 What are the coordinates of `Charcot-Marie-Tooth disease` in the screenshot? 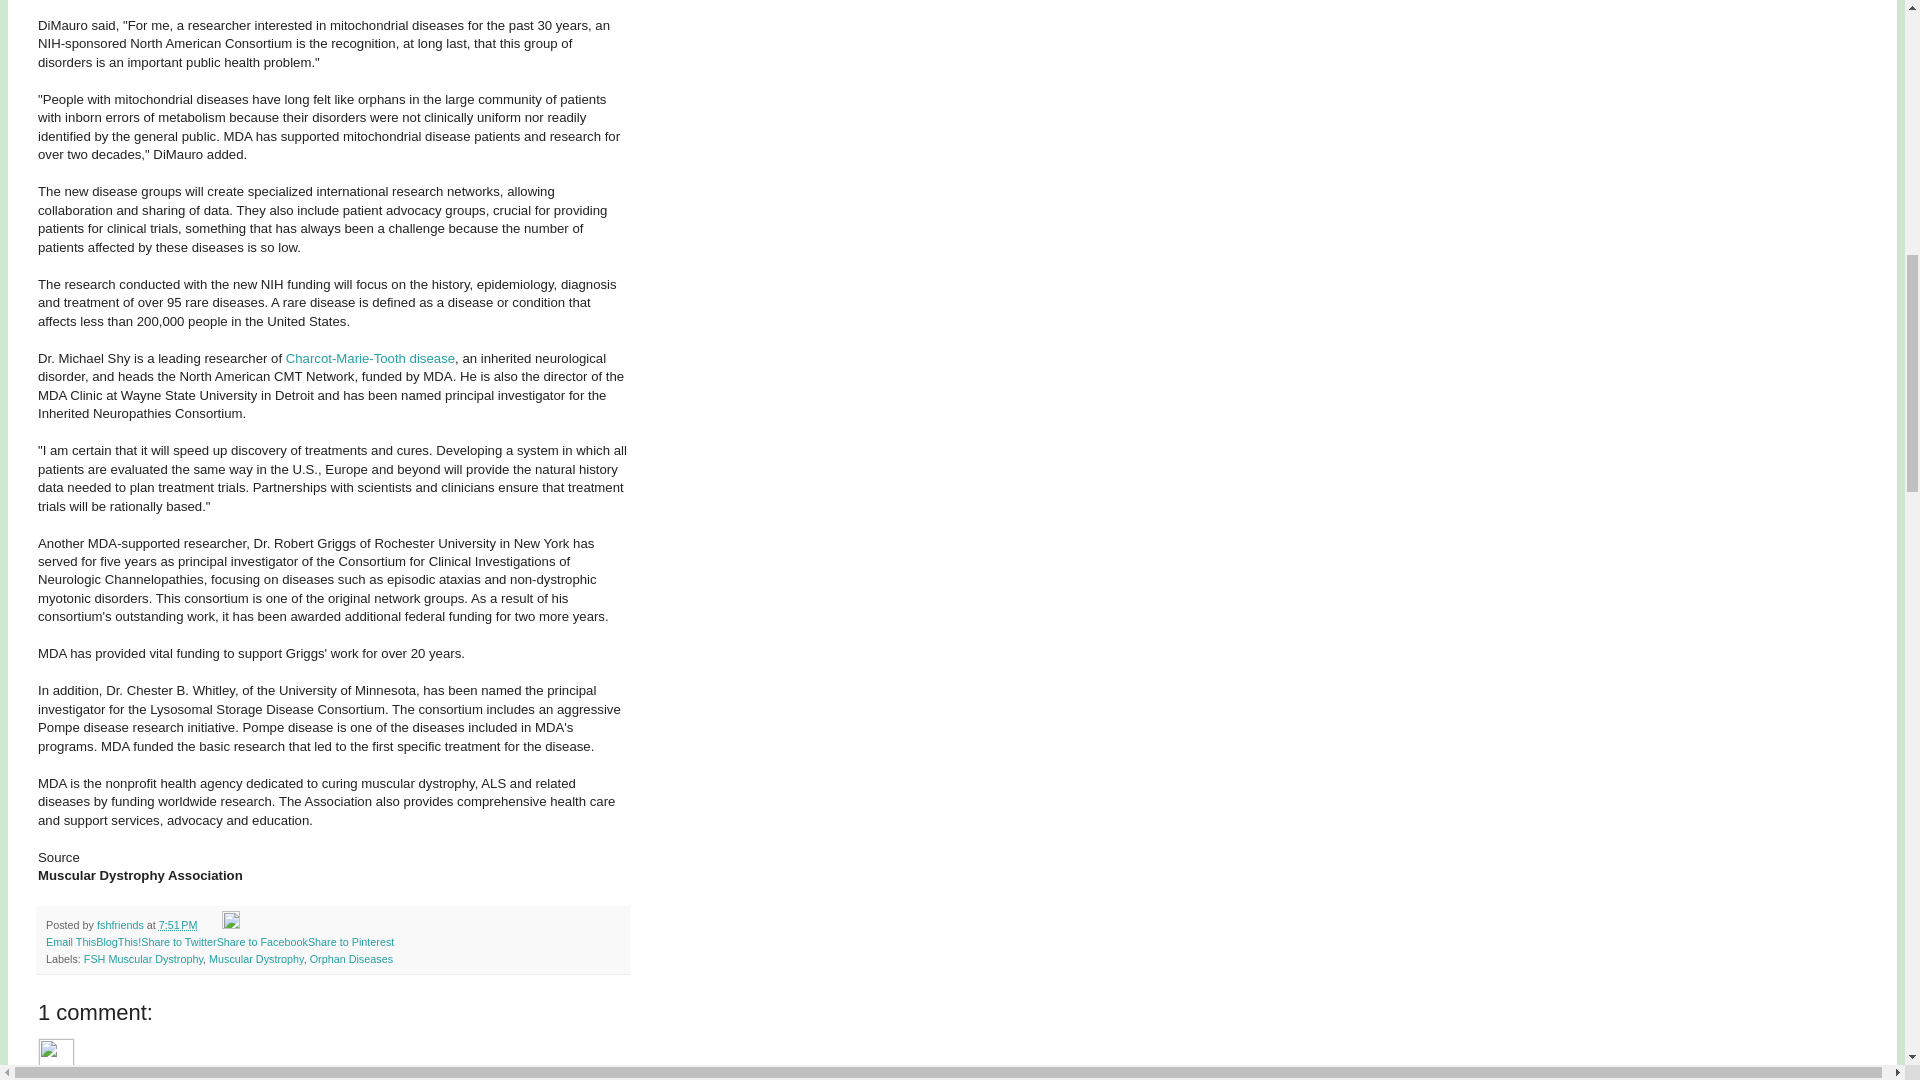 It's located at (370, 358).